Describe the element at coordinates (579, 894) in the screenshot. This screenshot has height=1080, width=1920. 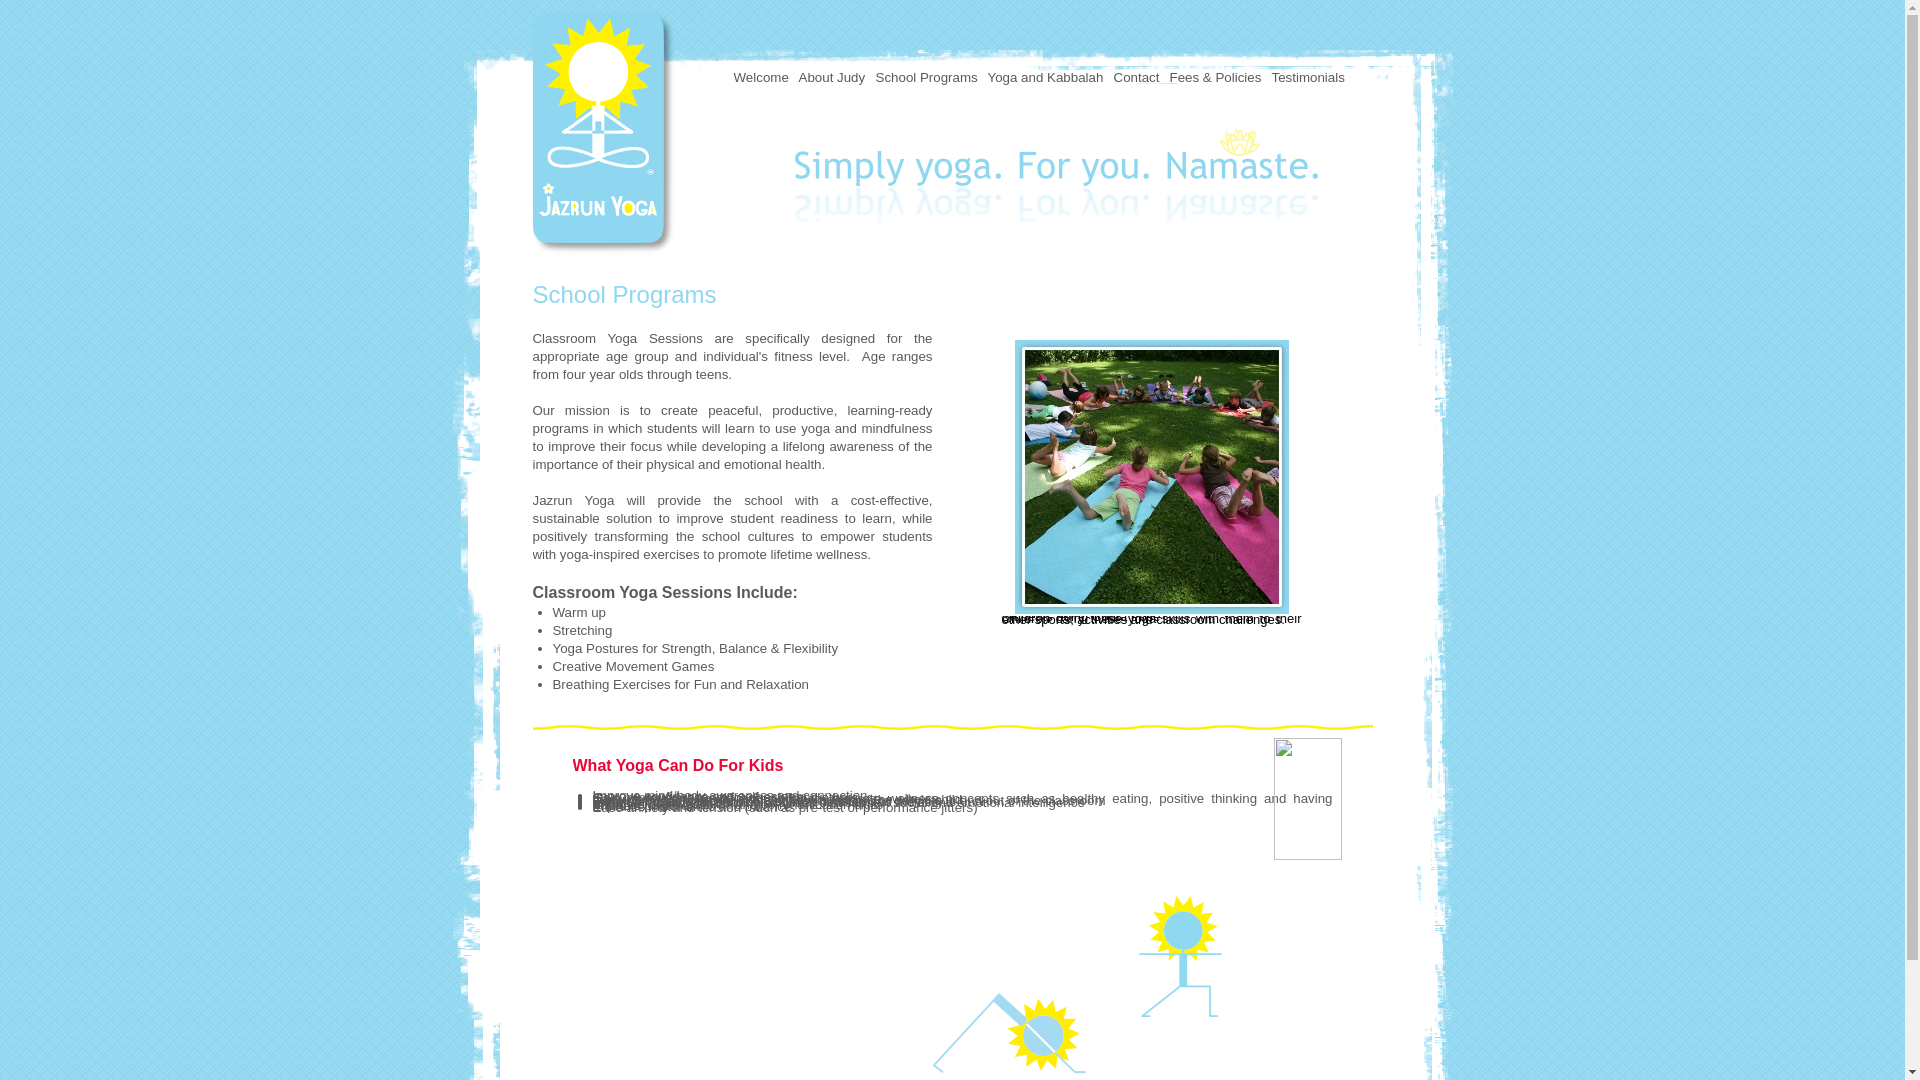
I see `Welcome` at that location.